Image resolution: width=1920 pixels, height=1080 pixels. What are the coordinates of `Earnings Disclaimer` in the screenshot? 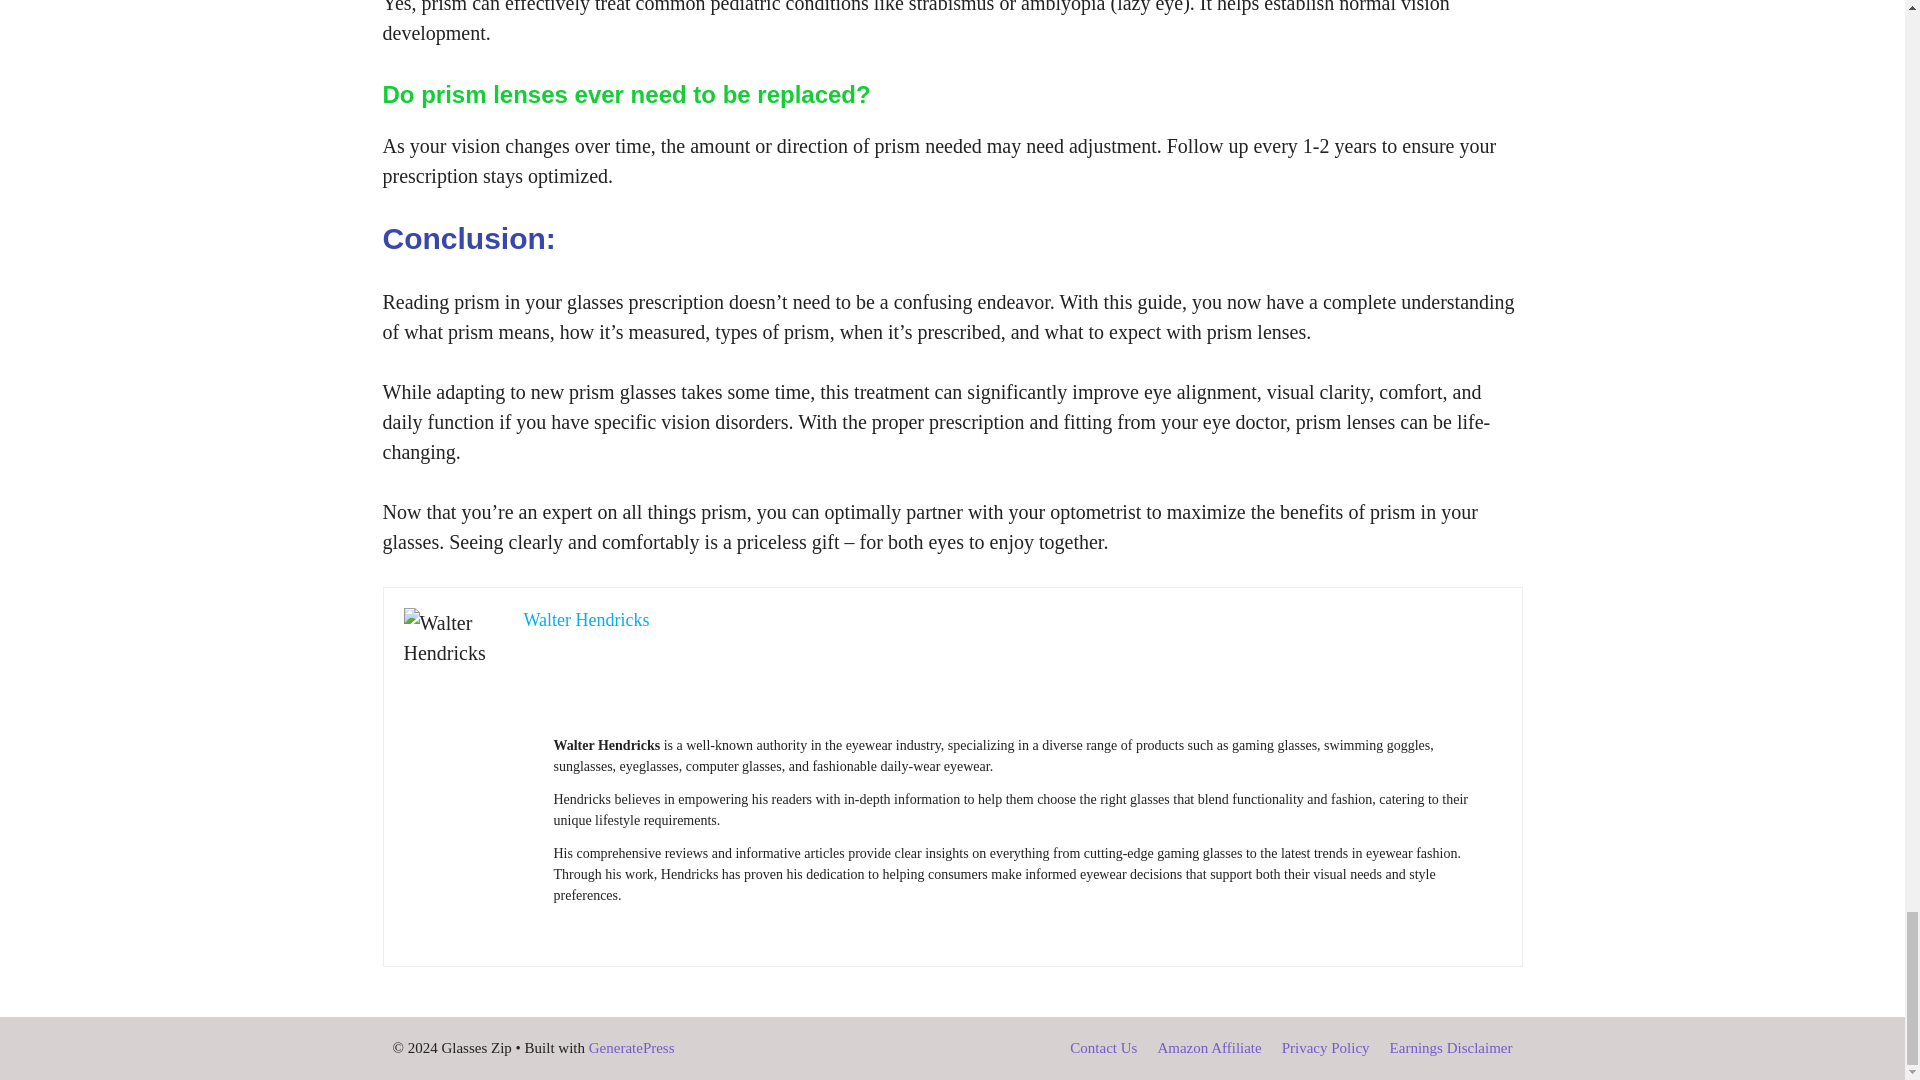 It's located at (1451, 1048).